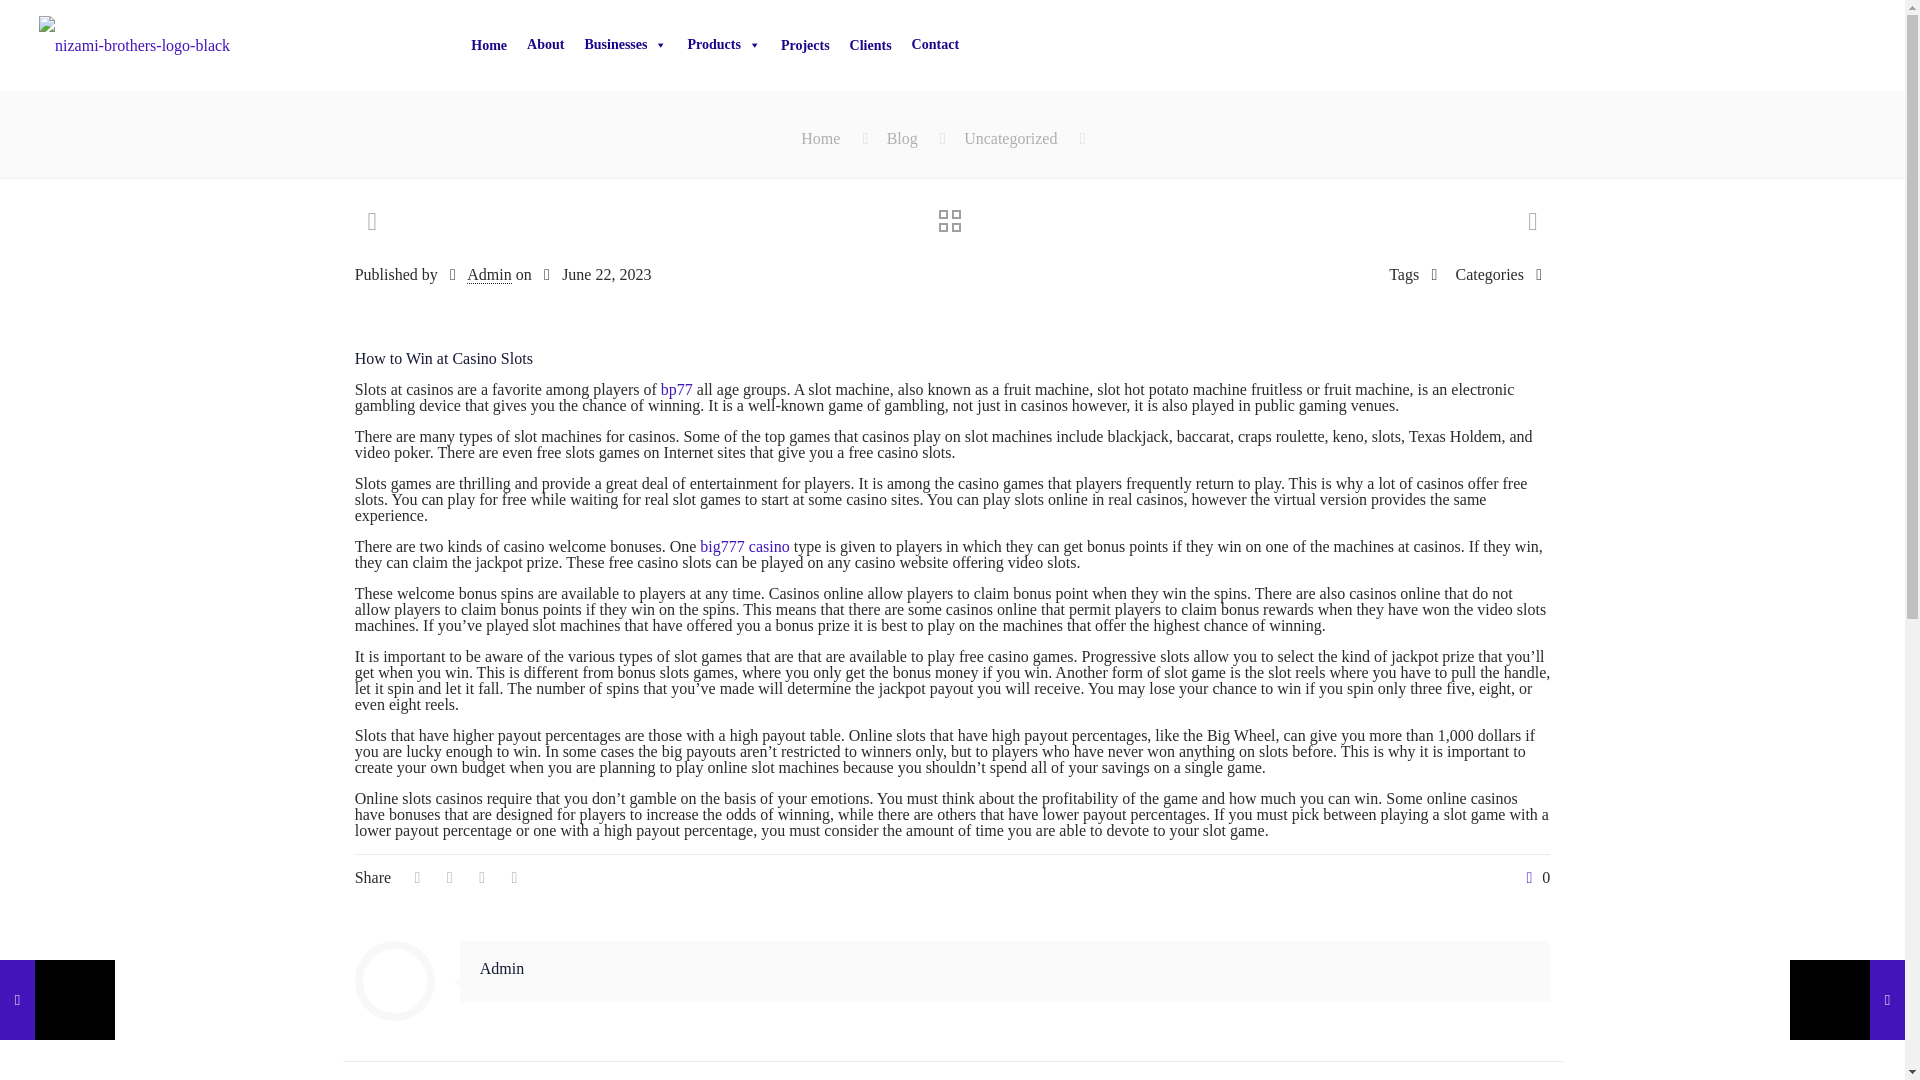 The image size is (1920, 1080). Describe the element at coordinates (936, 45) in the screenshot. I see `Contact` at that location.